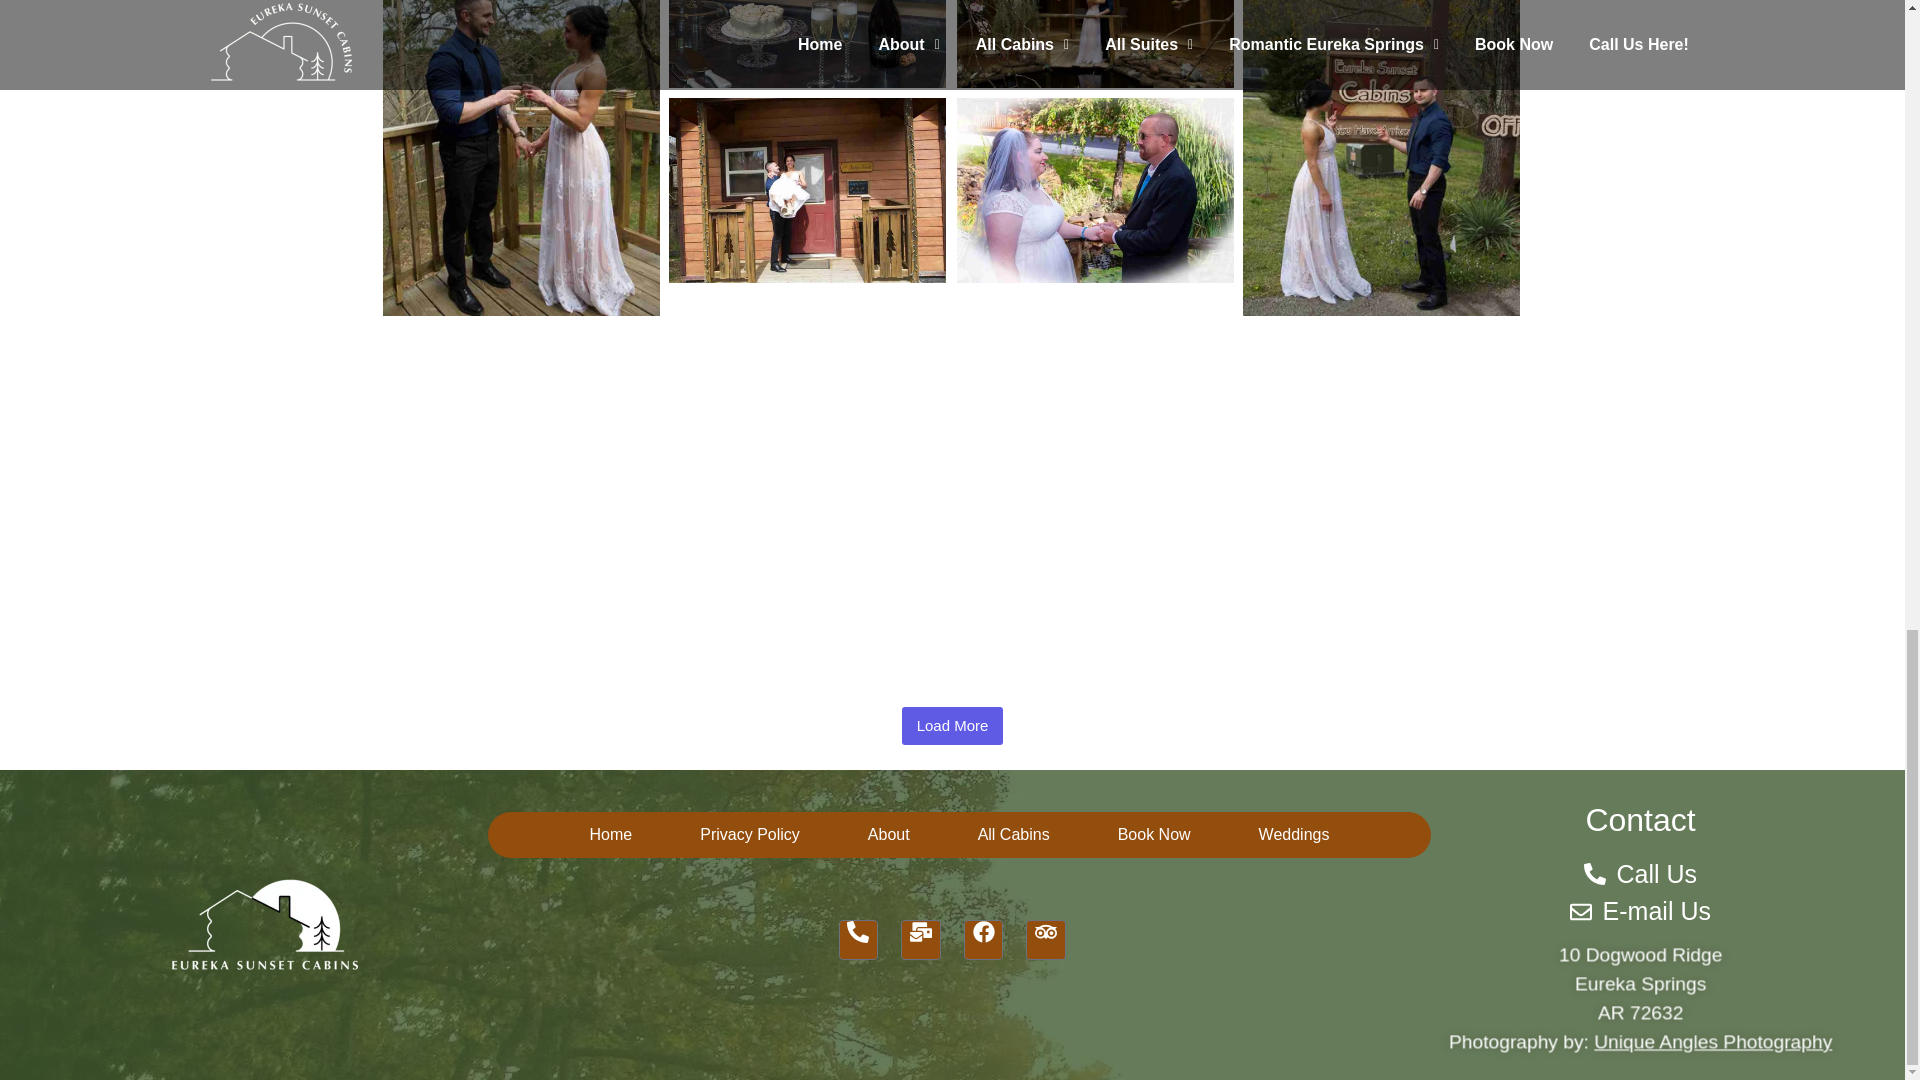 This screenshot has height=1080, width=1920. Describe the element at coordinates (953, 726) in the screenshot. I see `Load More` at that location.